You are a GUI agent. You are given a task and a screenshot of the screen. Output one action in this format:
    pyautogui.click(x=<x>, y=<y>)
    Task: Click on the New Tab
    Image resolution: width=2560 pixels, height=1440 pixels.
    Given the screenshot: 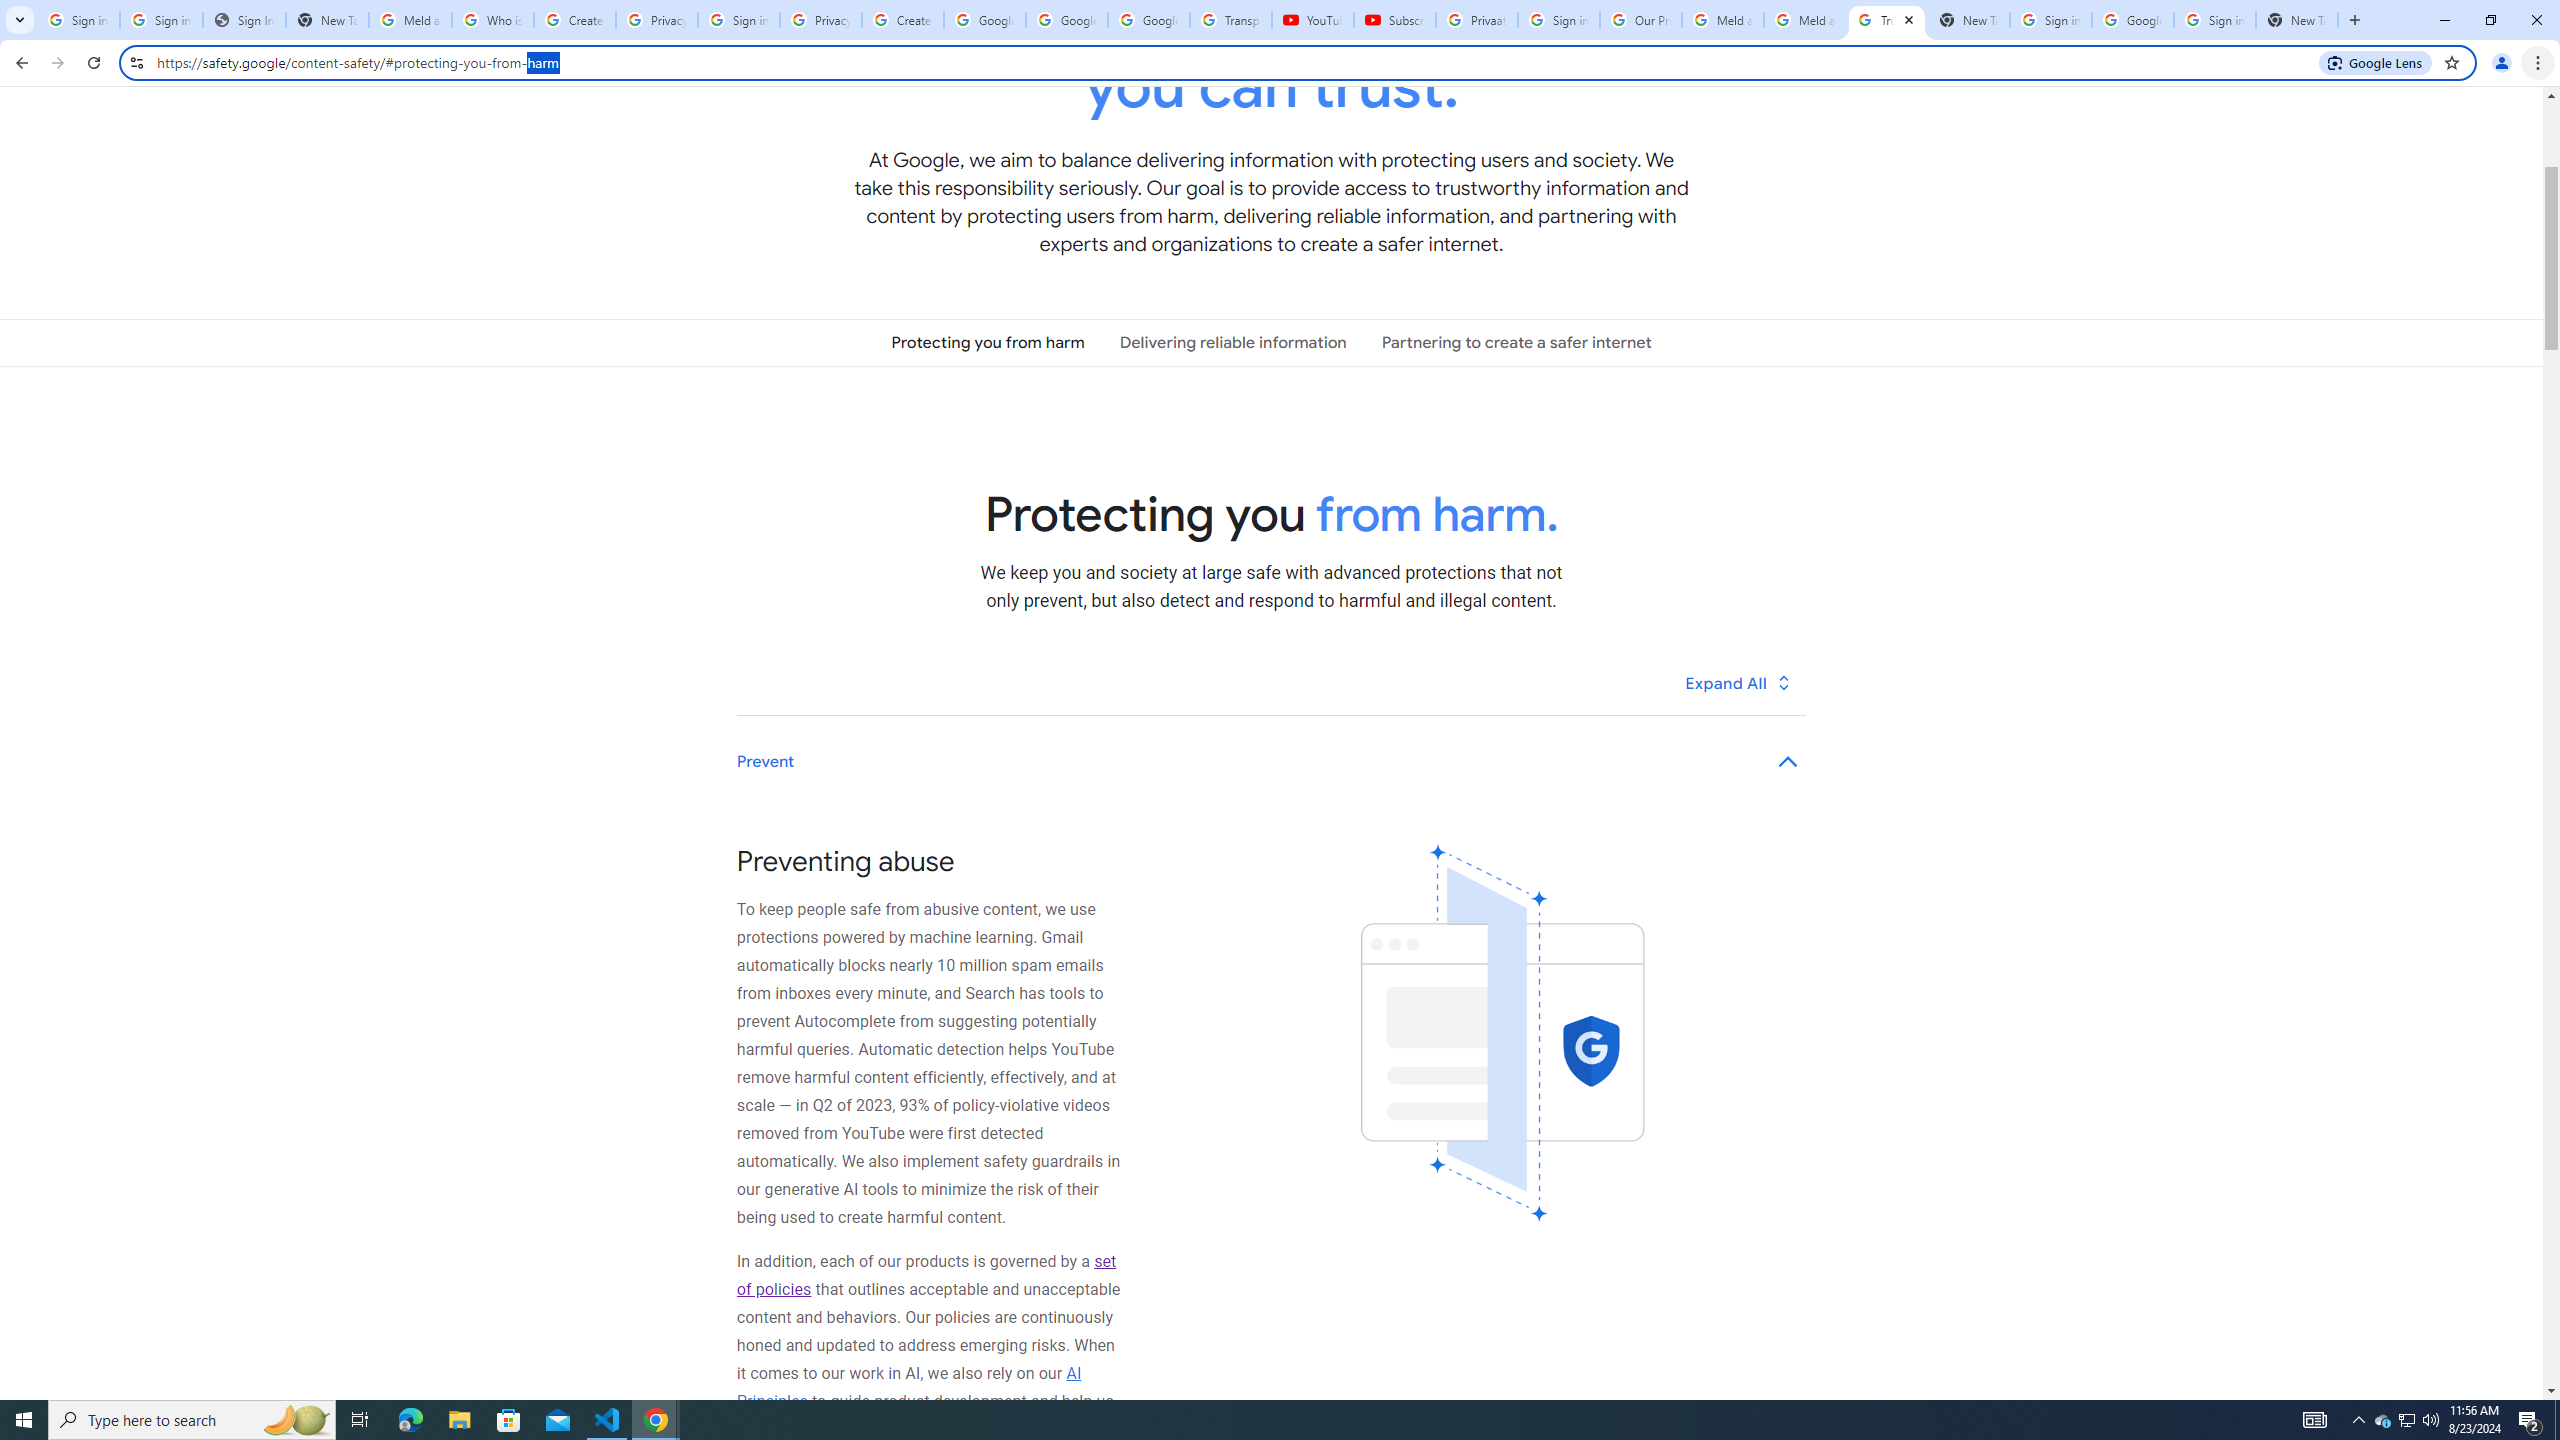 What is the action you would take?
    pyautogui.click(x=2297, y=20)
    